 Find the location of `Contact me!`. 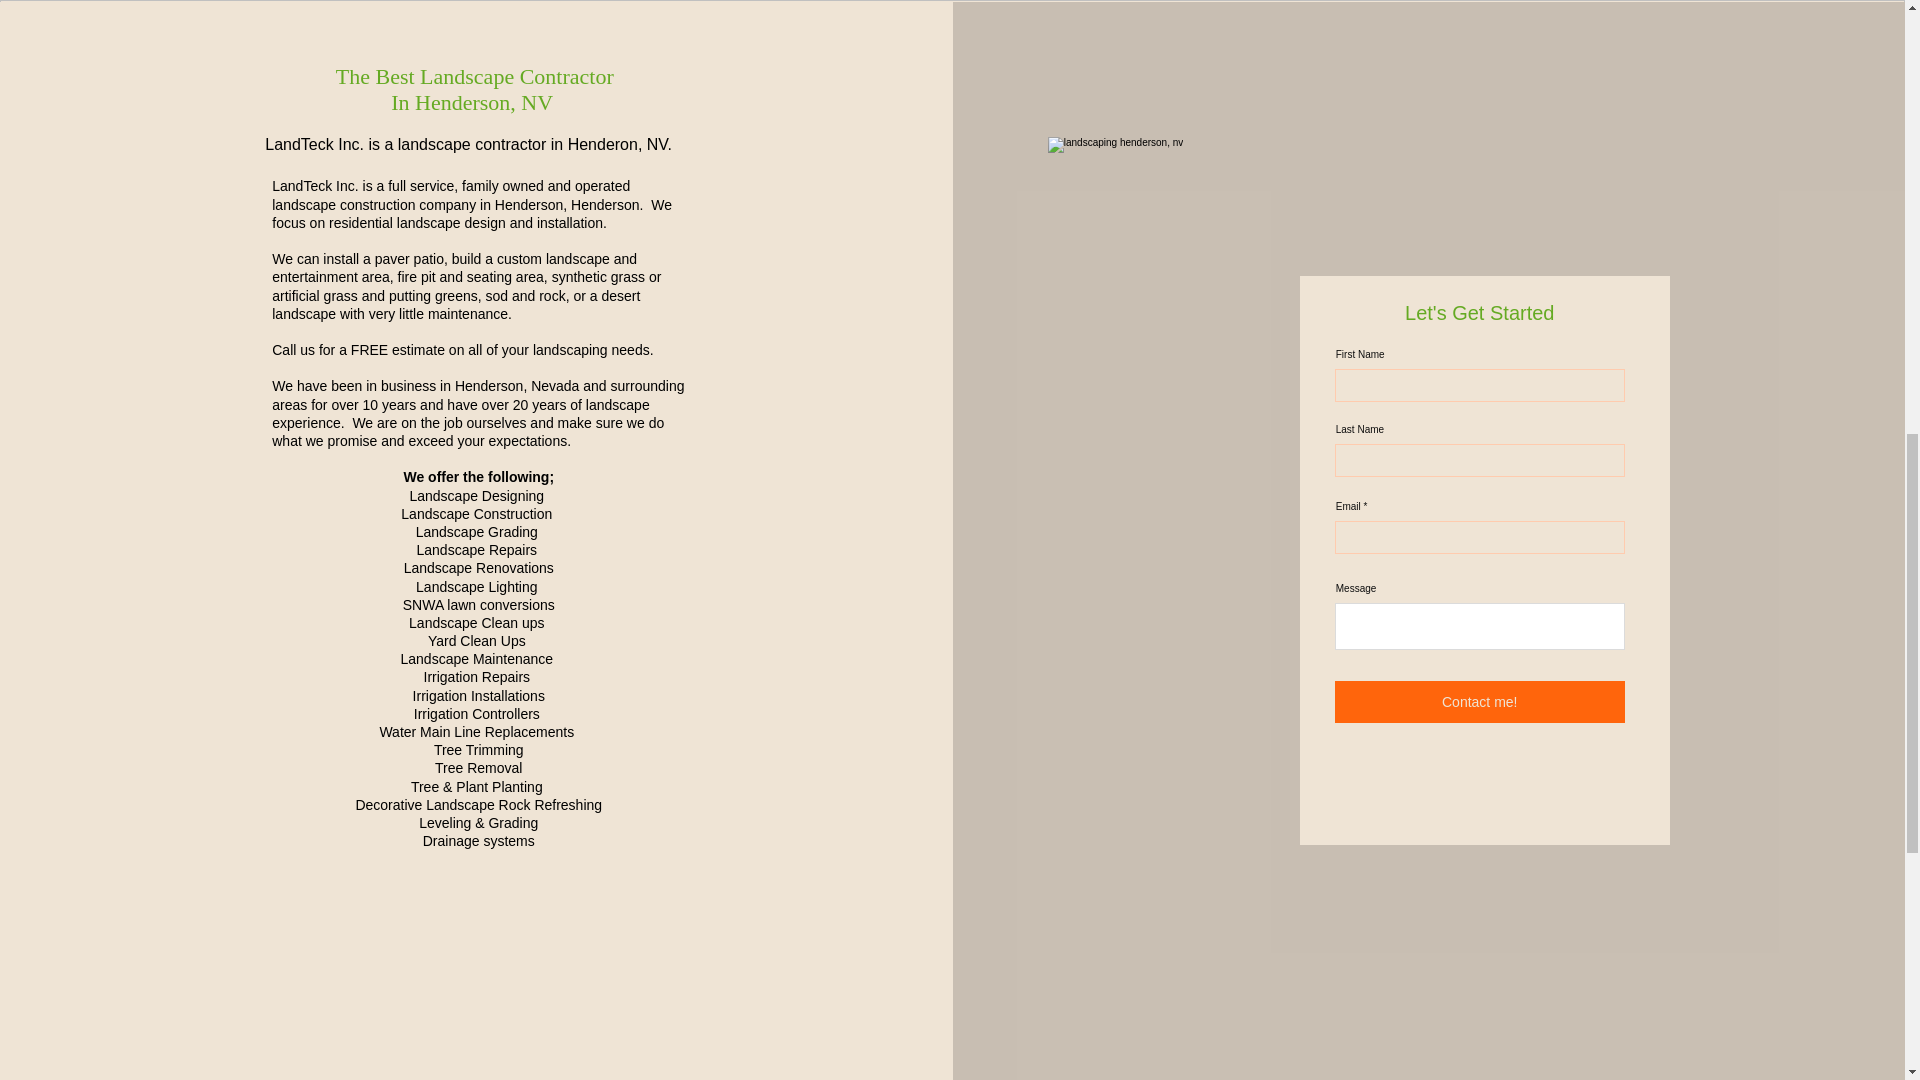

Contact me! is located at coordinates (1479, 702).